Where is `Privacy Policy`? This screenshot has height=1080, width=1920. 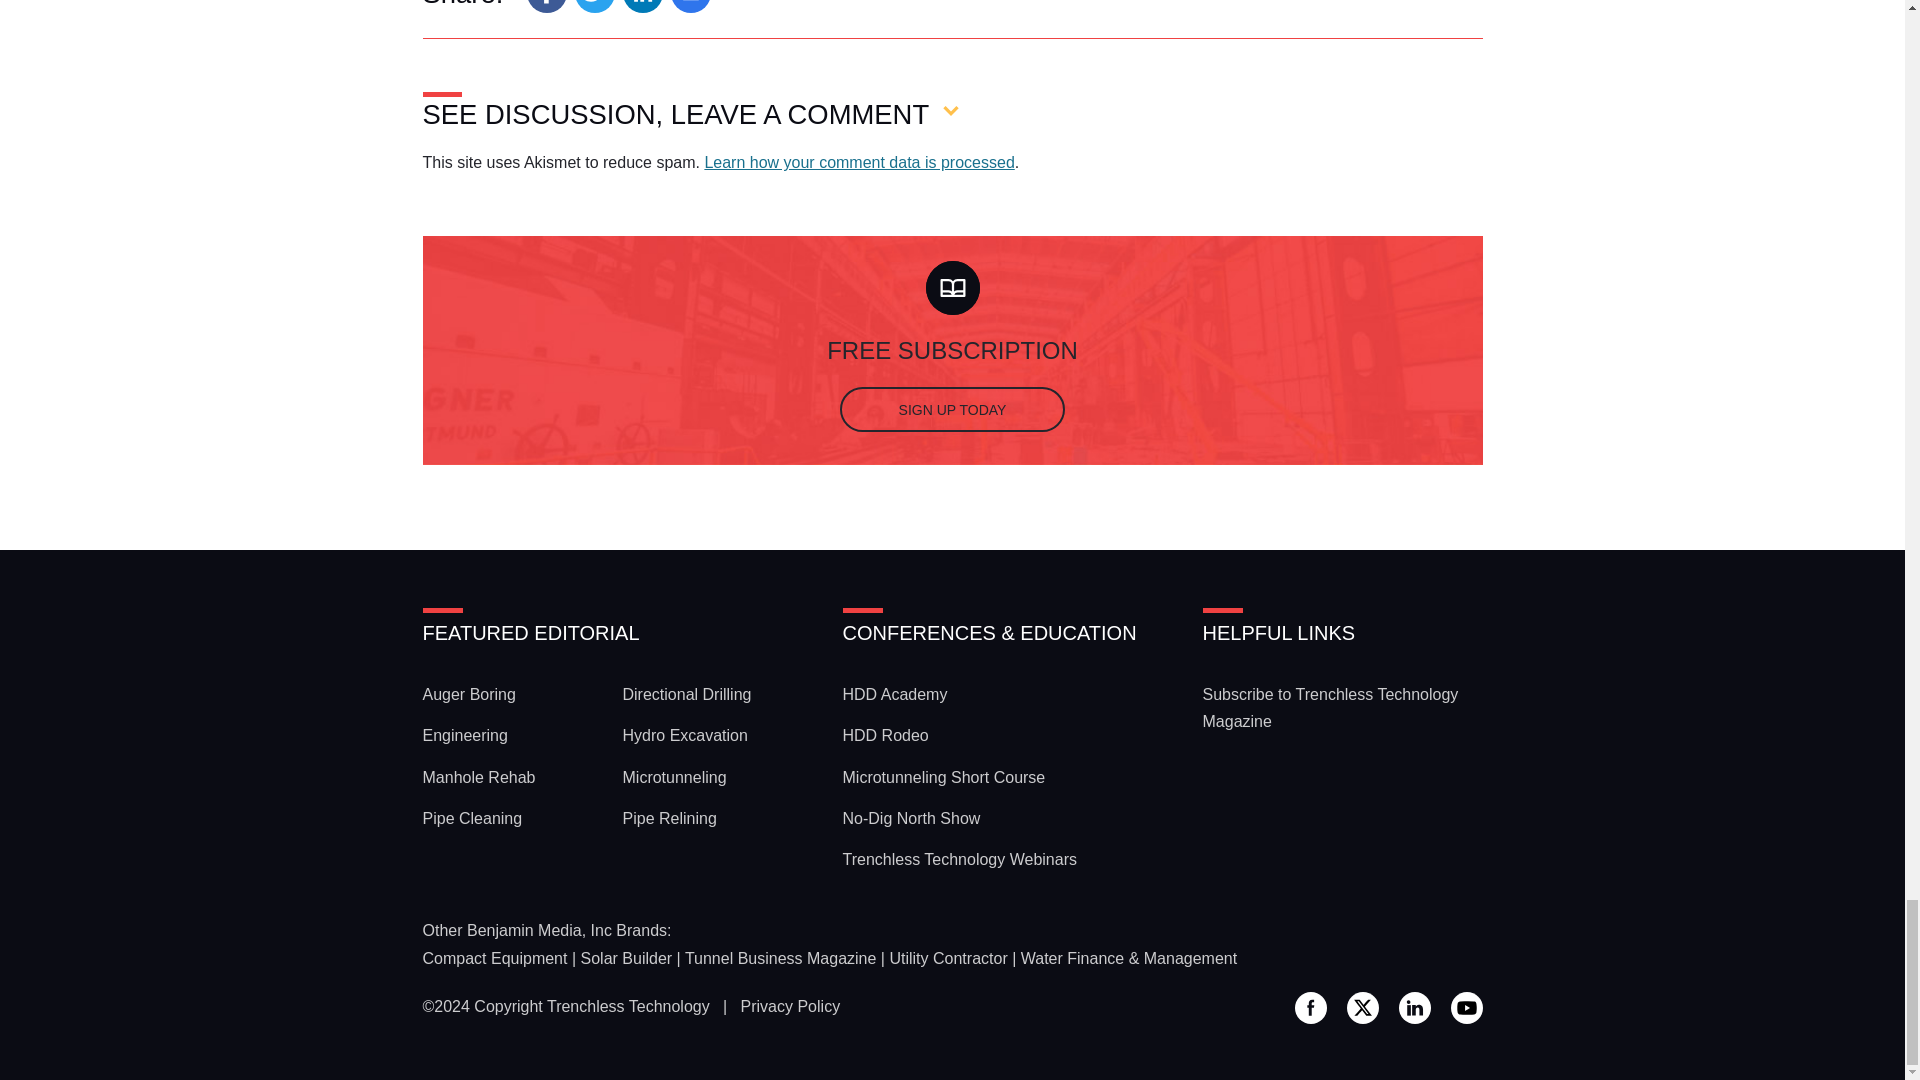
Privacy Policy is located at coordinates (790, 1006).